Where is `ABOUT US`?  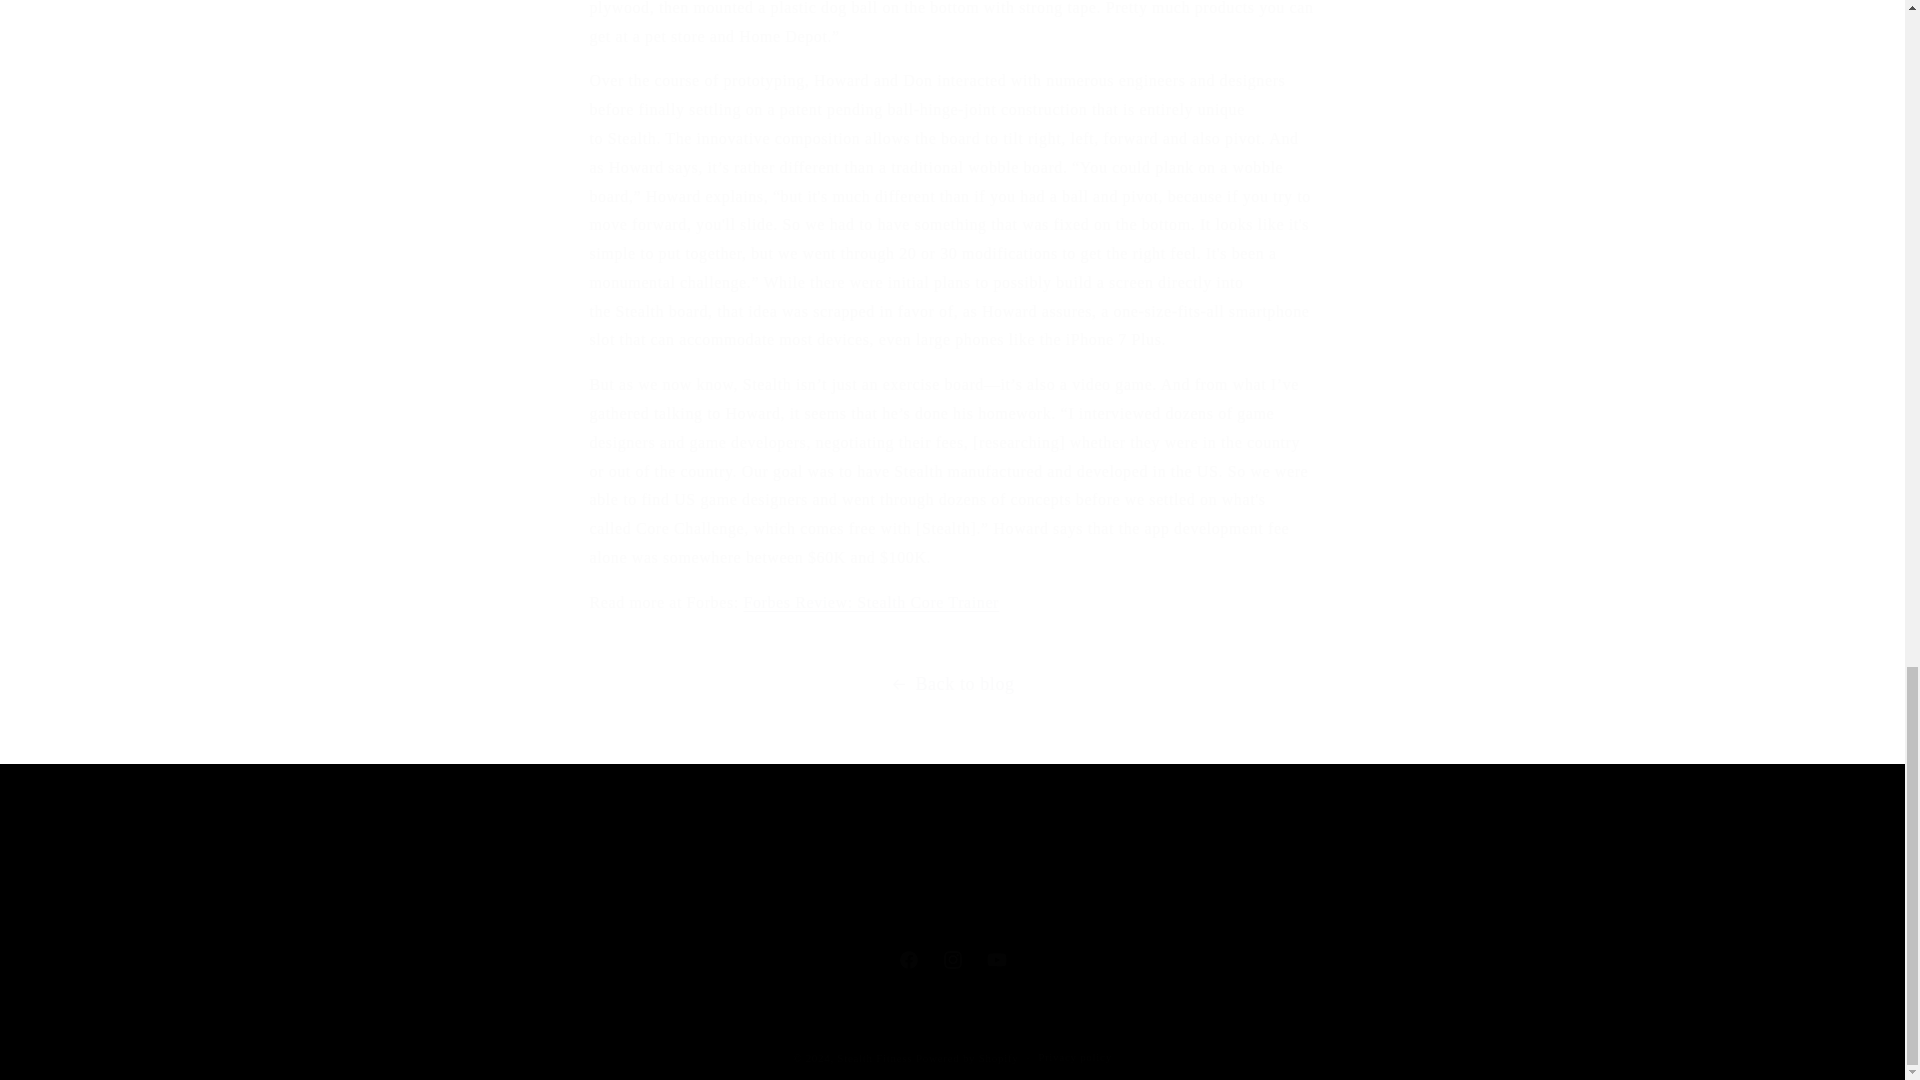
ABOUT US is located at coordinates (1080, 859).